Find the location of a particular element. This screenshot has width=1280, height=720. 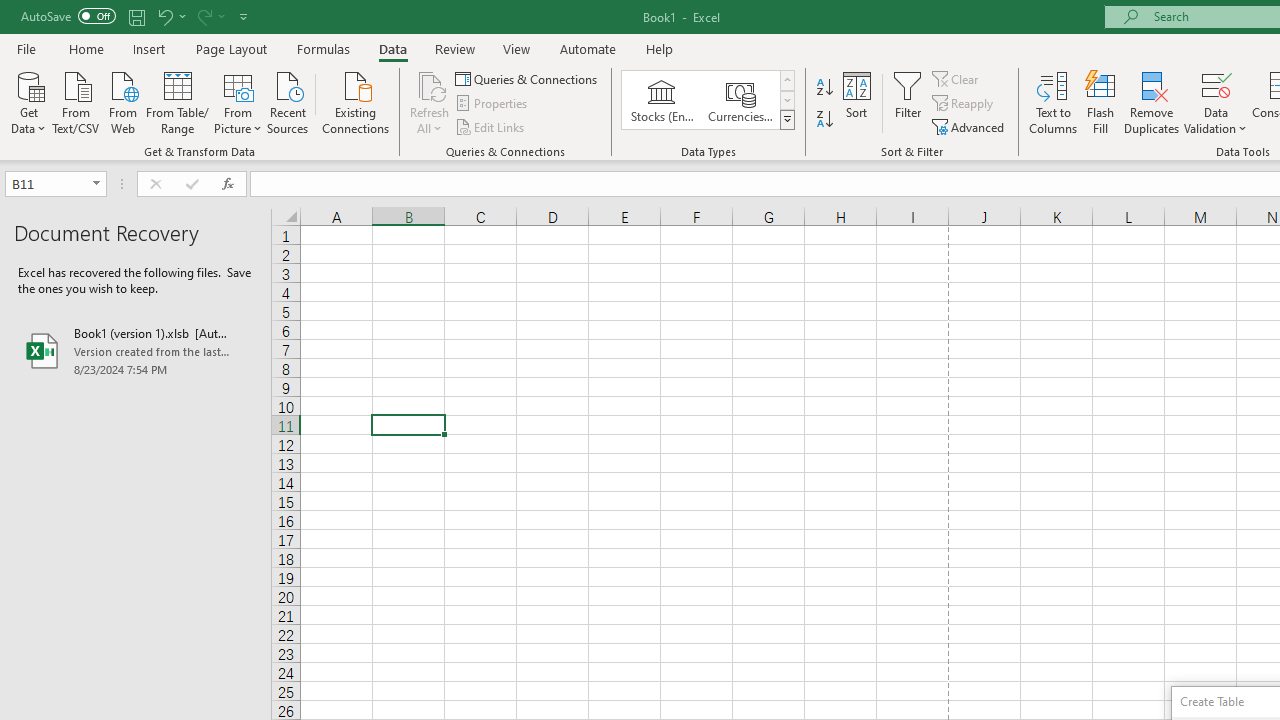

Class: NetUIImage is located at coordinates (788, 119).